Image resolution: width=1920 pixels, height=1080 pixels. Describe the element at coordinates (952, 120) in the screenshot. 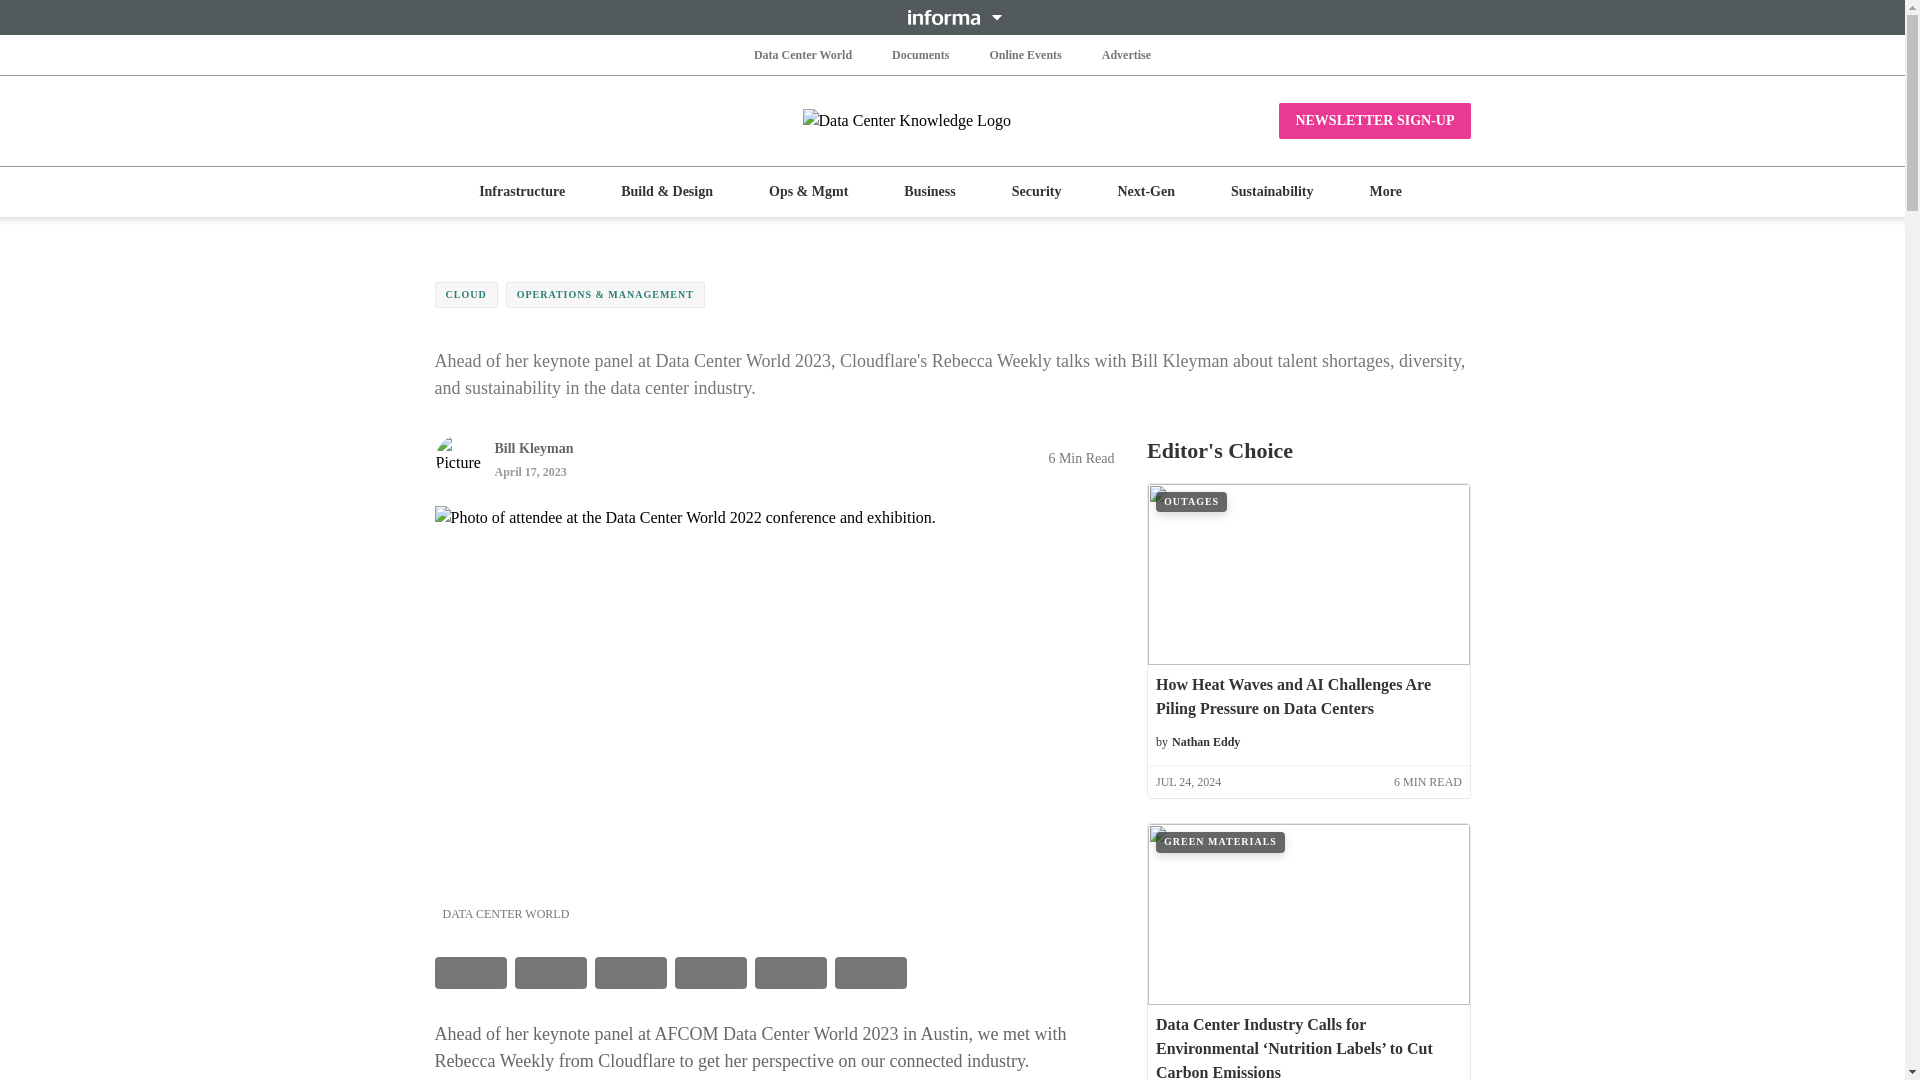

I see `Data Center Knowledge Logo` at that location.